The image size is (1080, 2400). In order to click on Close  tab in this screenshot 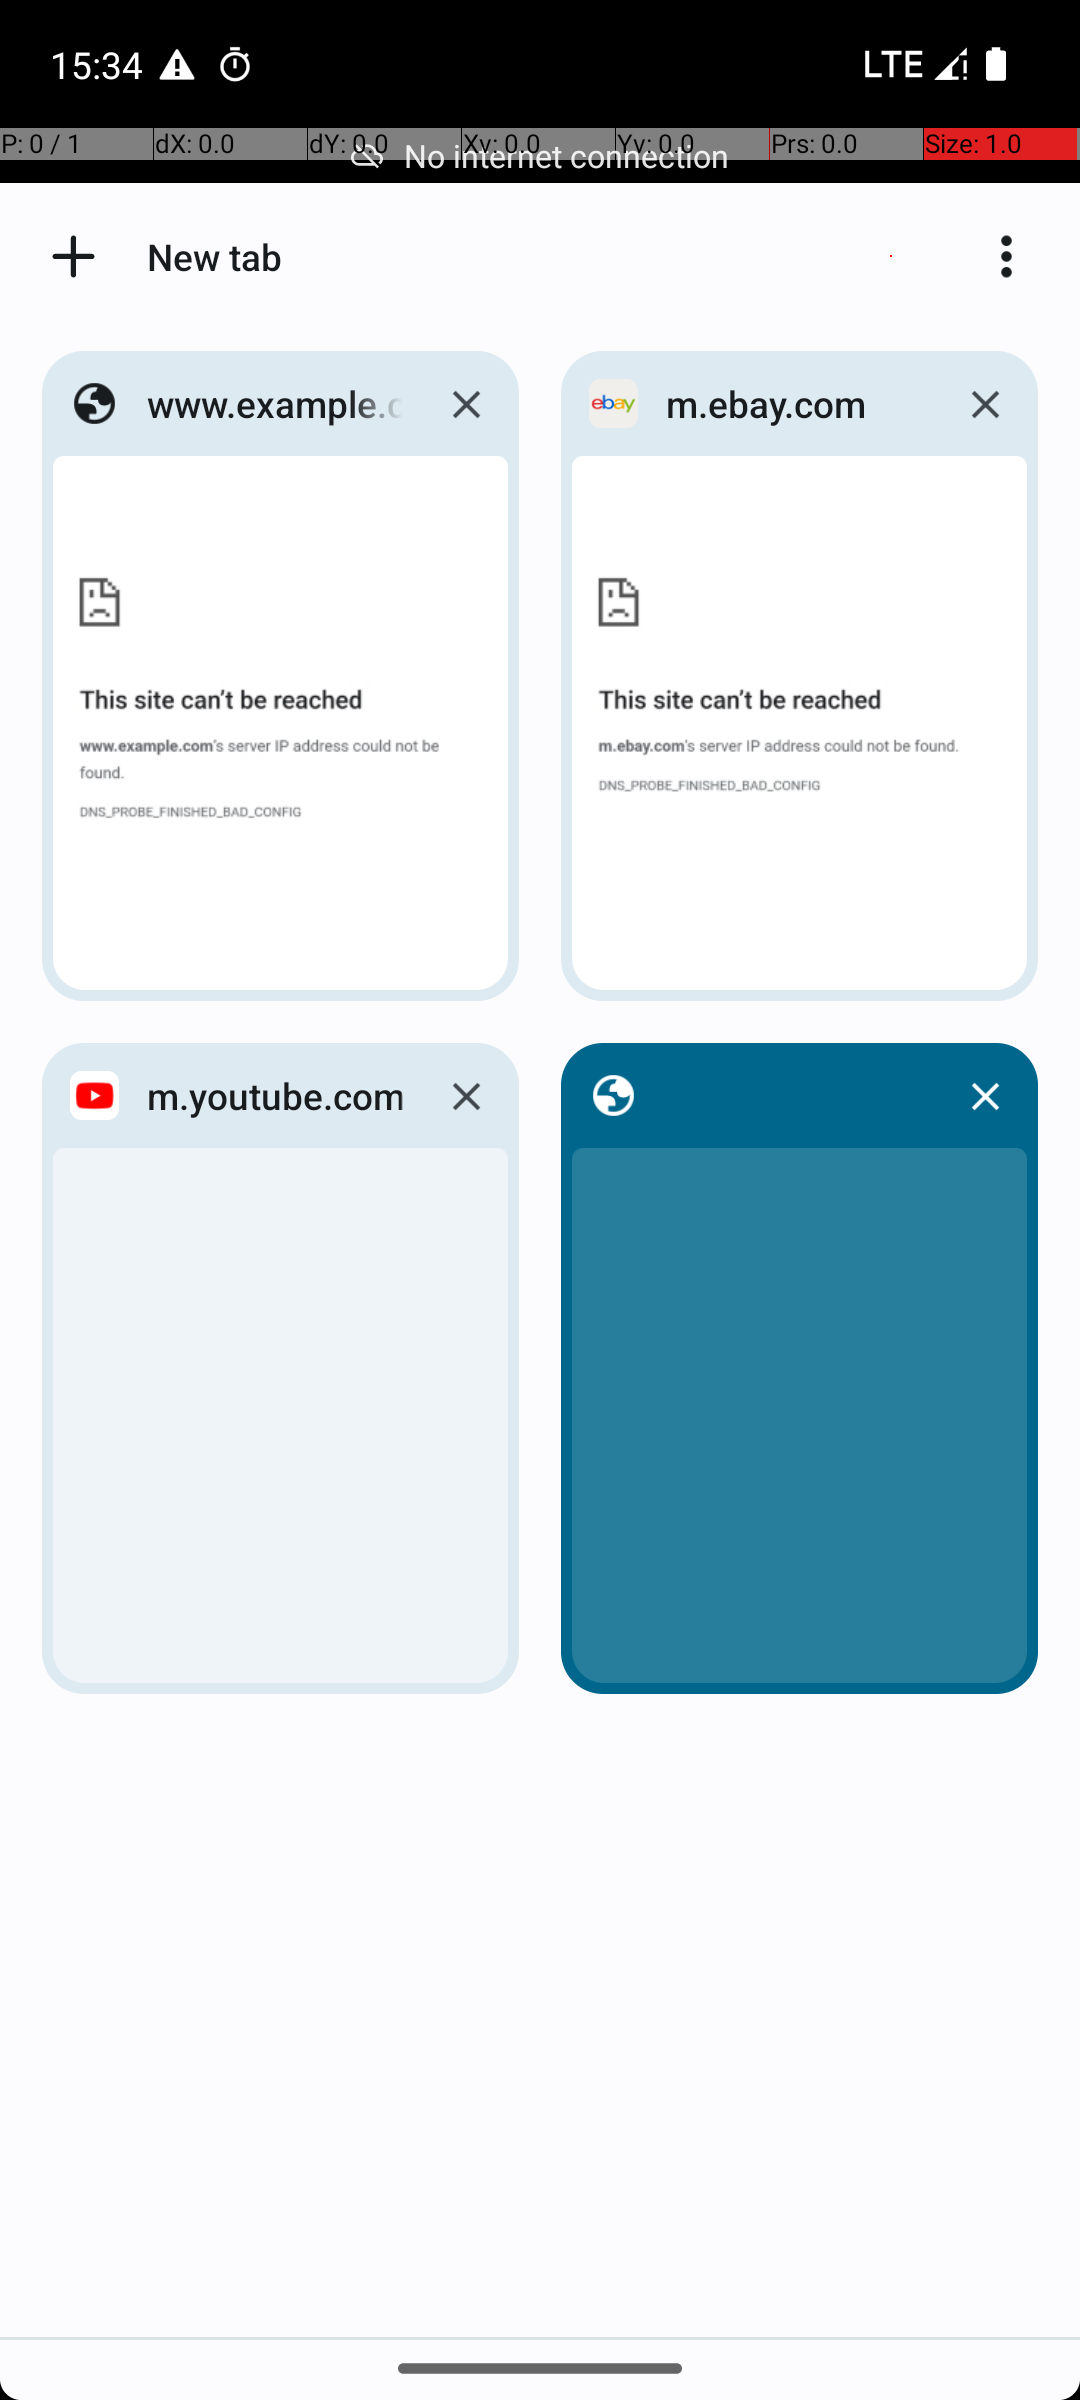, I will do `click(985, 1096)`.